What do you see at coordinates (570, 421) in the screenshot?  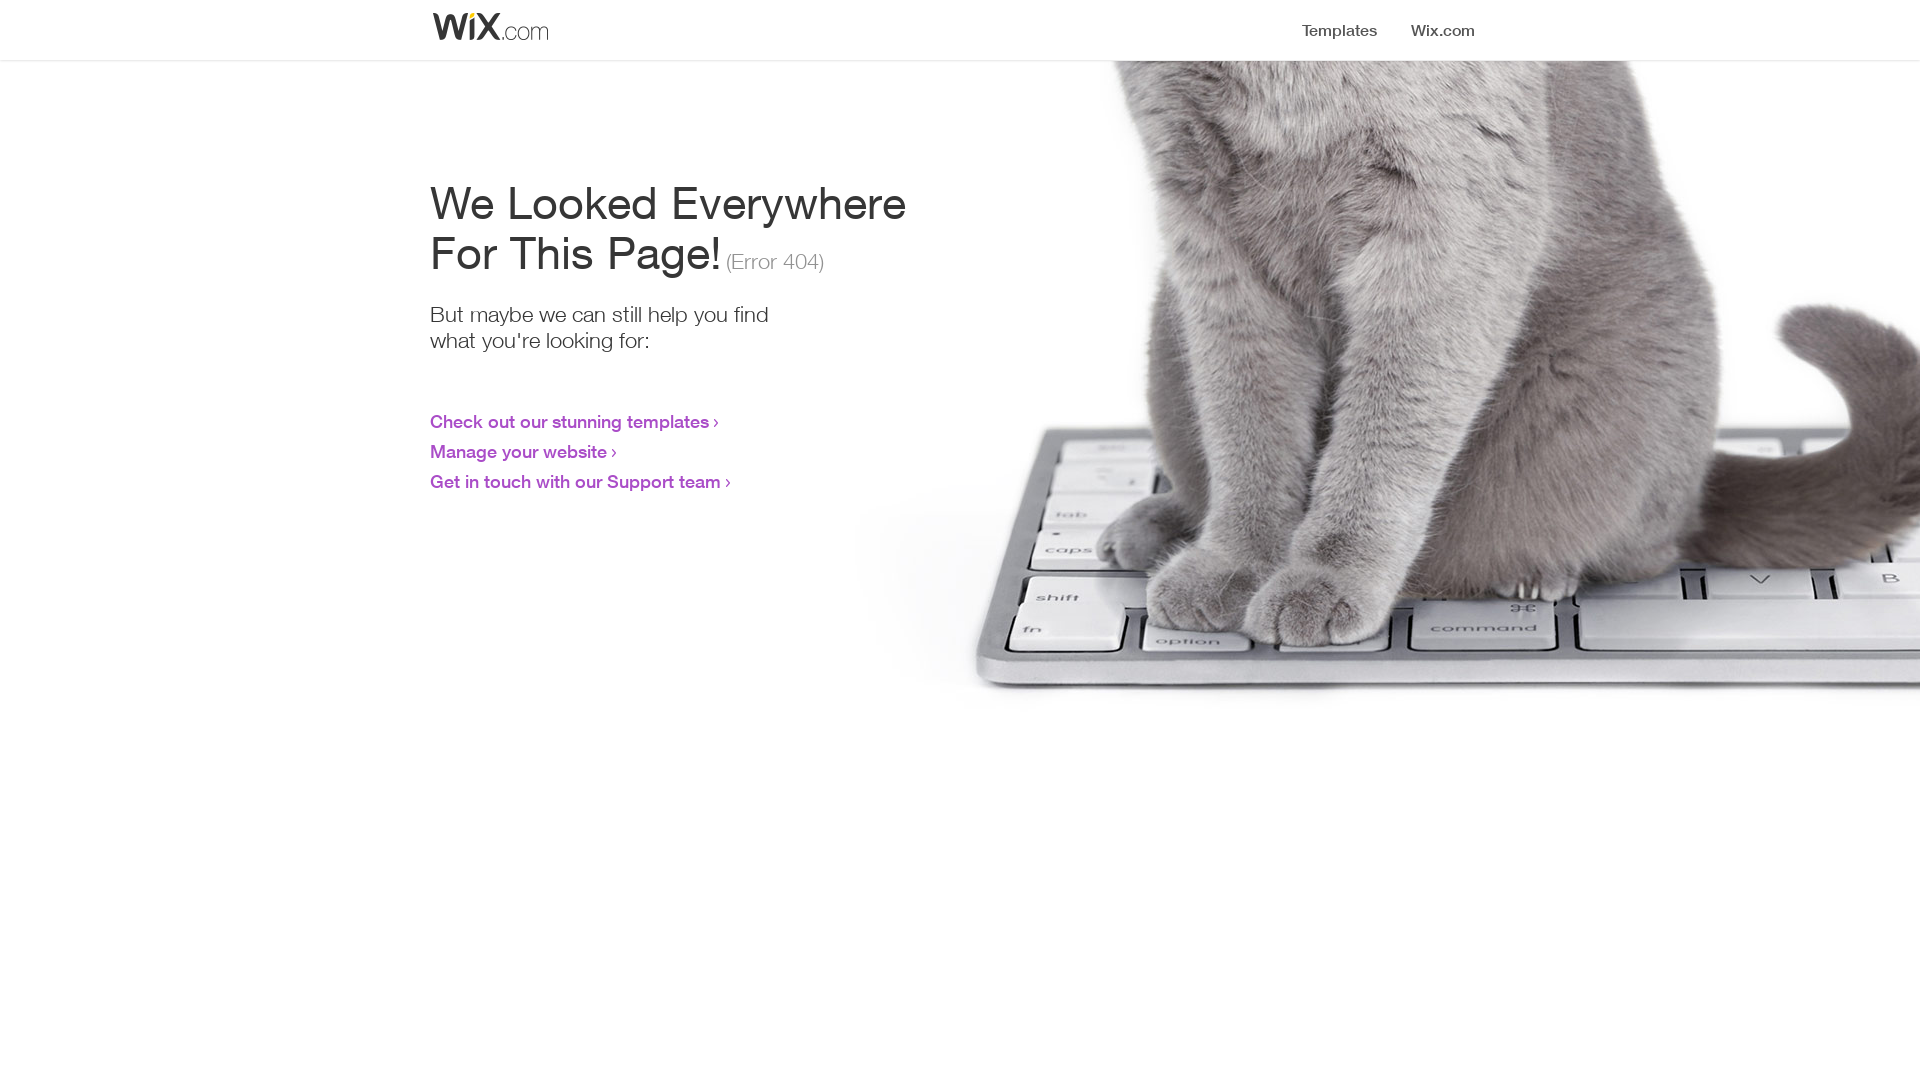 I see `Check out our stunning templates` at bounding box center [570, 421].